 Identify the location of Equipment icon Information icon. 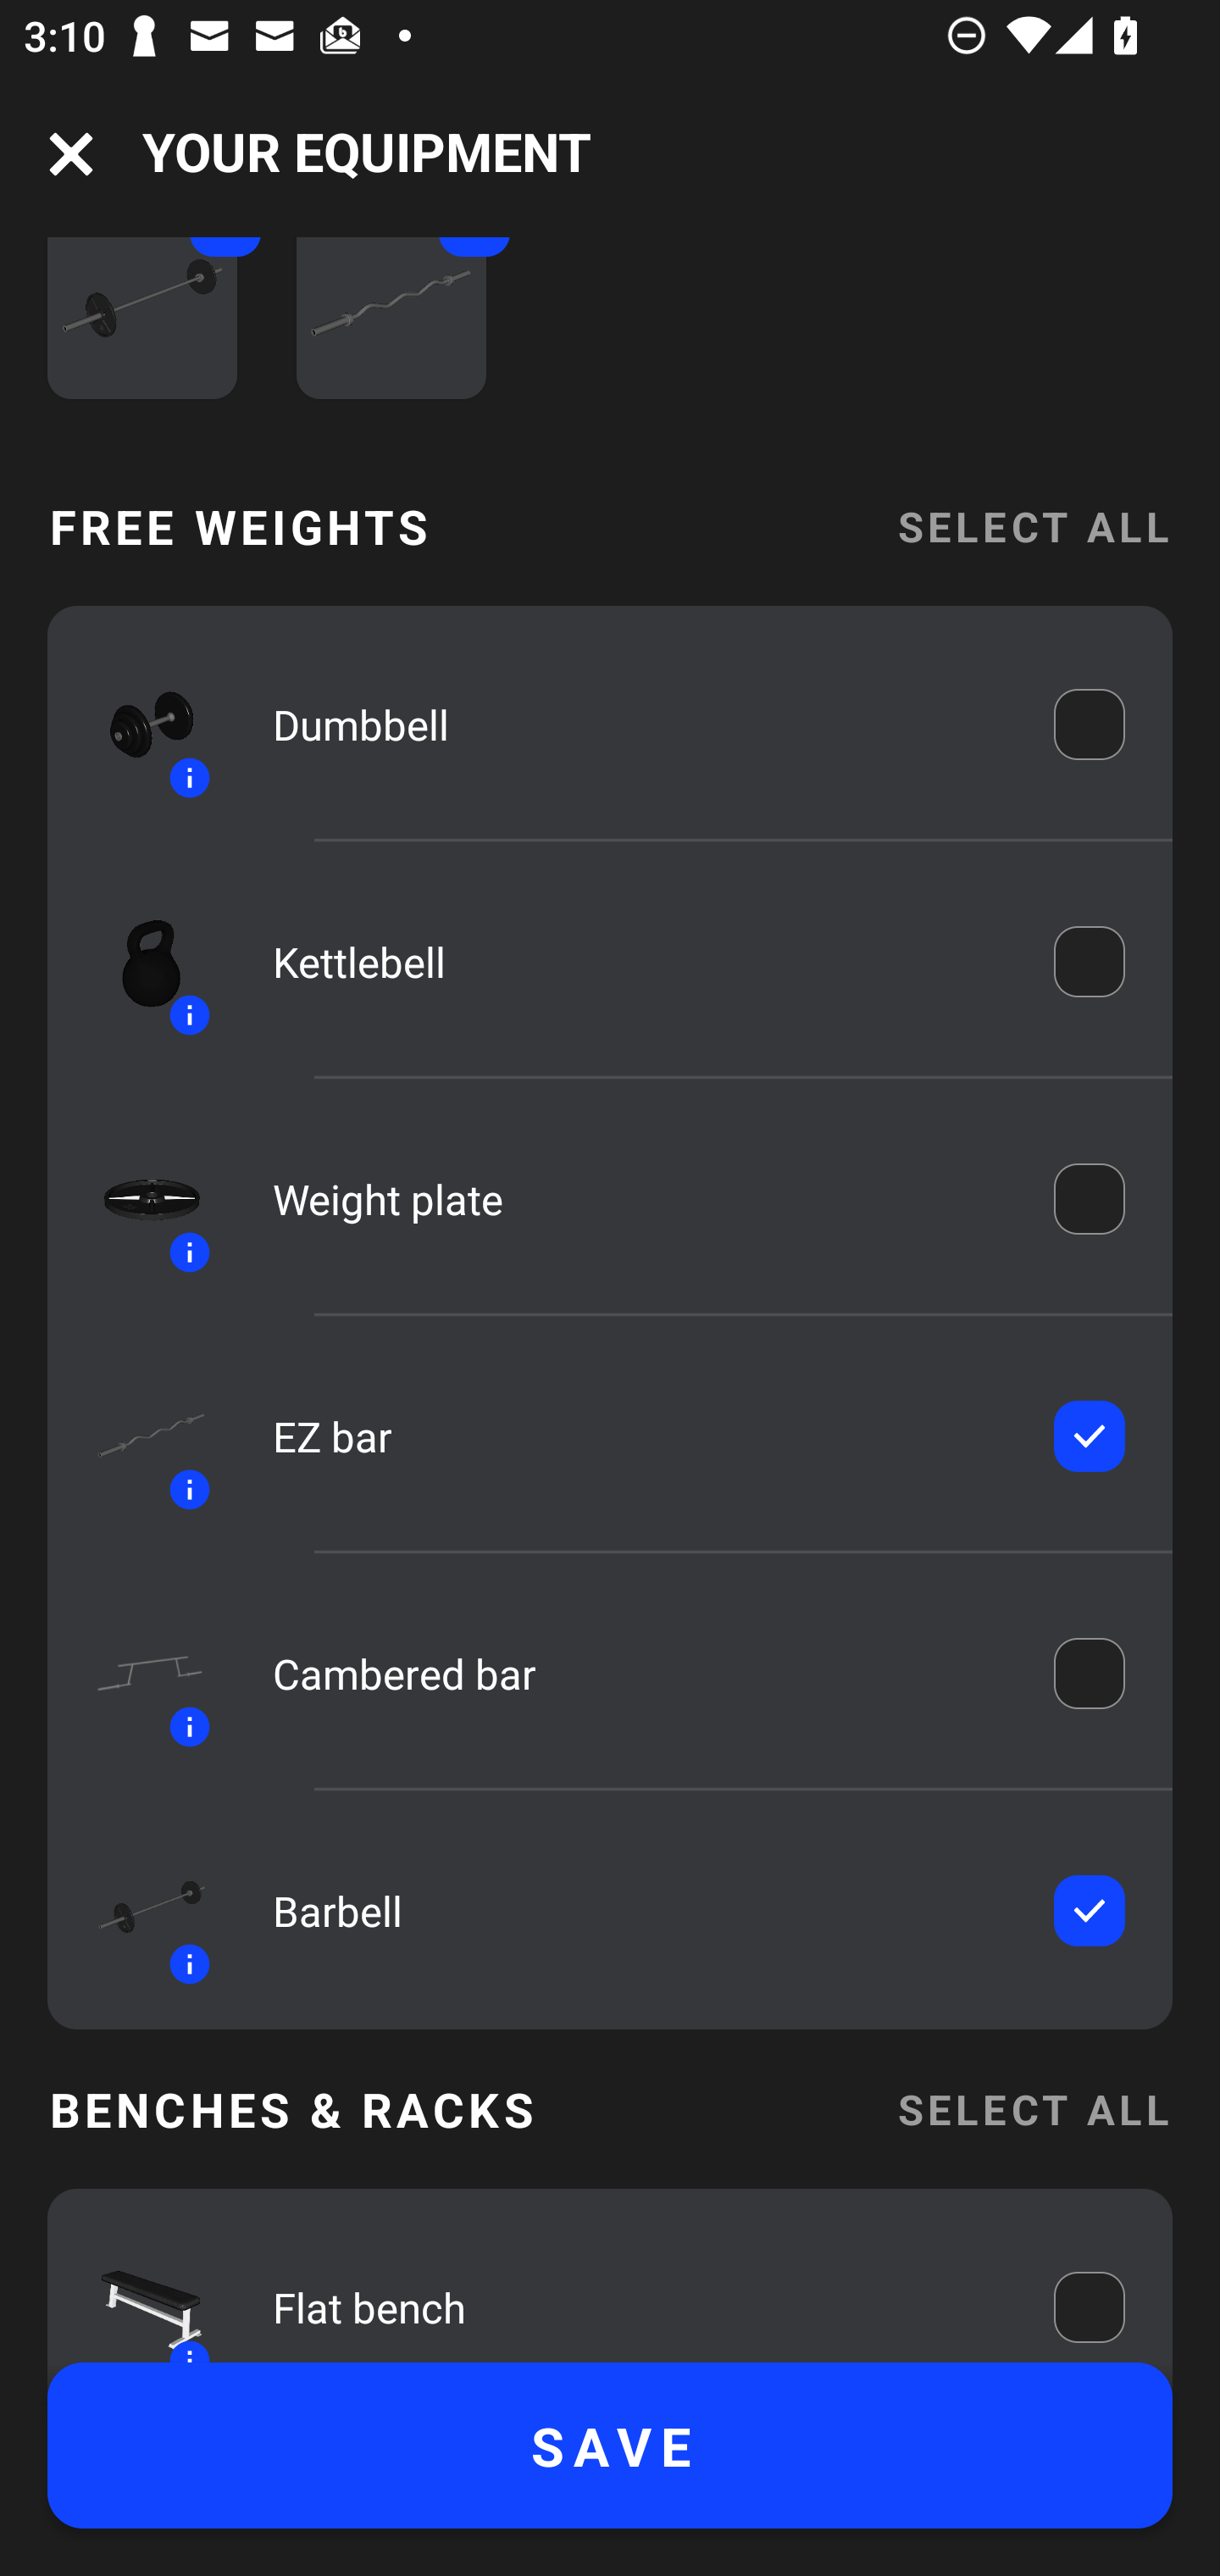
(136, 1199).